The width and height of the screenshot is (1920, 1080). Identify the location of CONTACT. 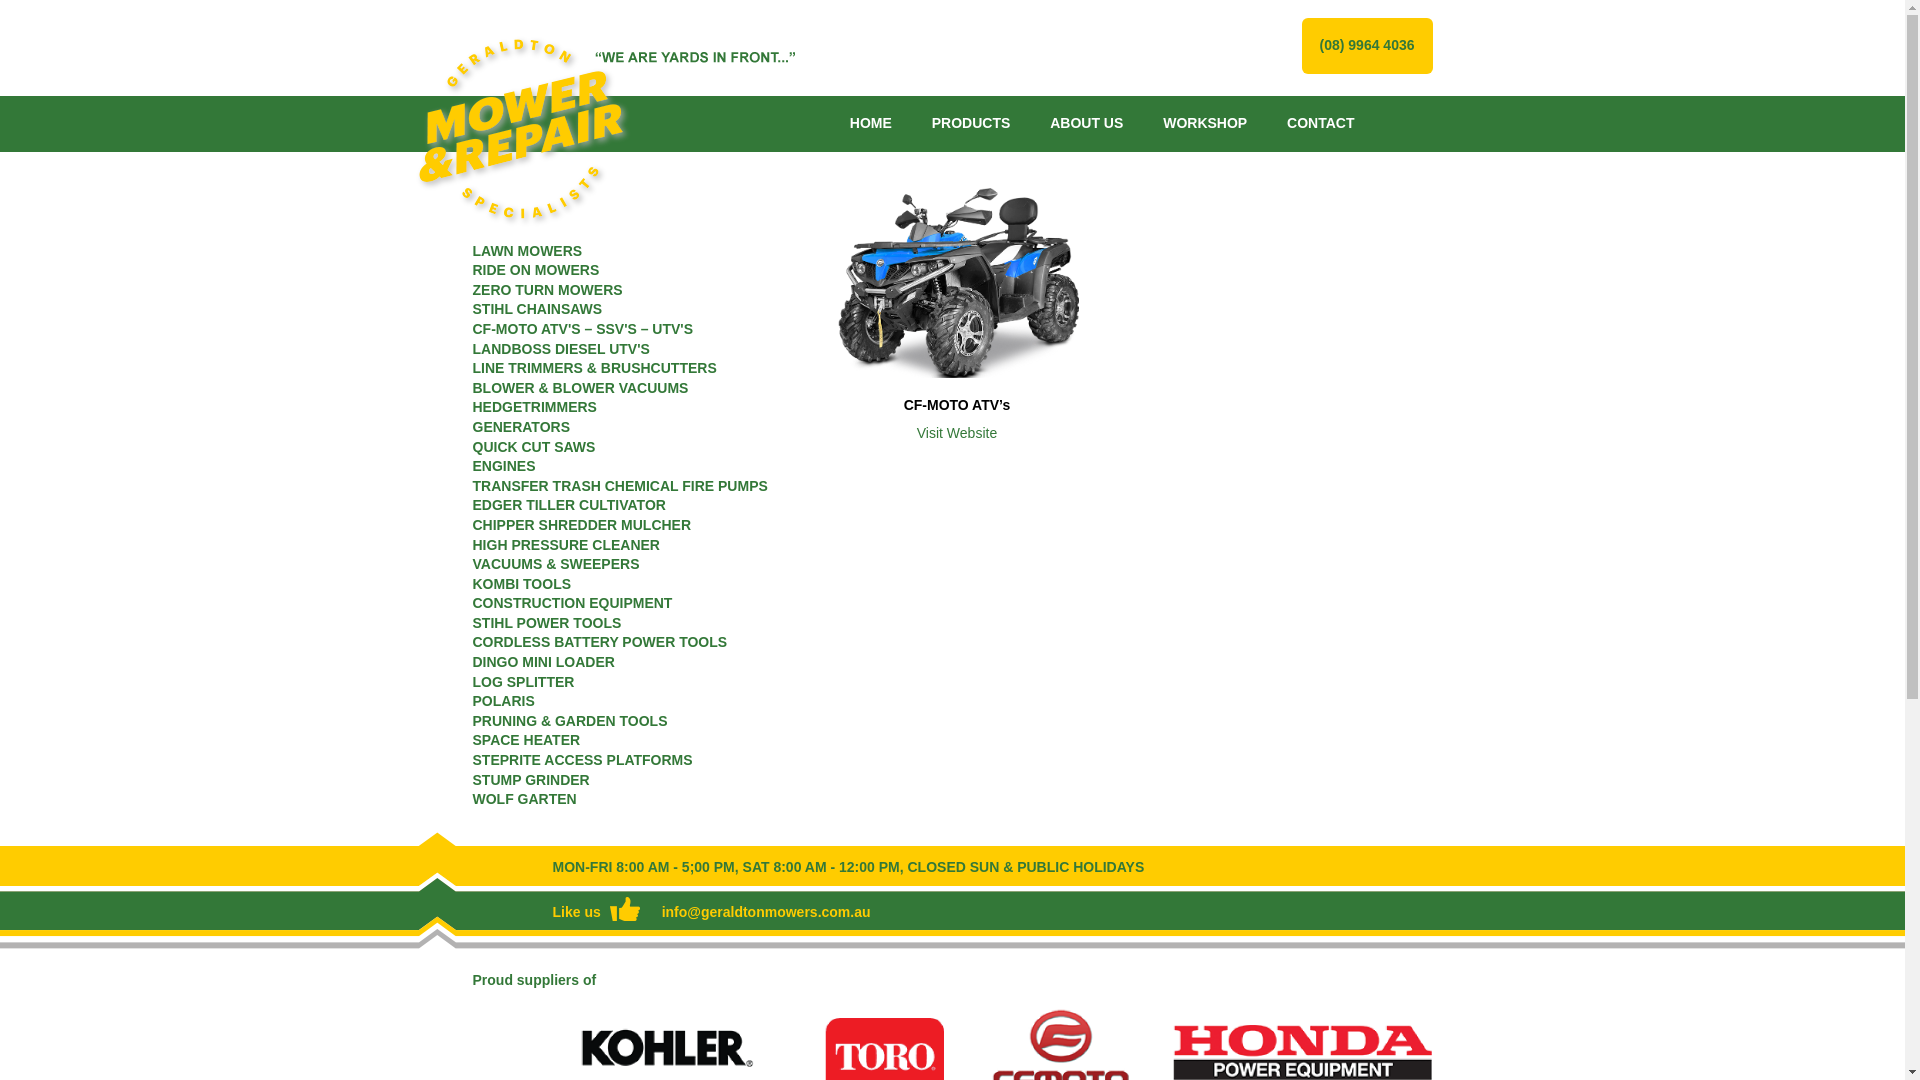
(1320, 123).